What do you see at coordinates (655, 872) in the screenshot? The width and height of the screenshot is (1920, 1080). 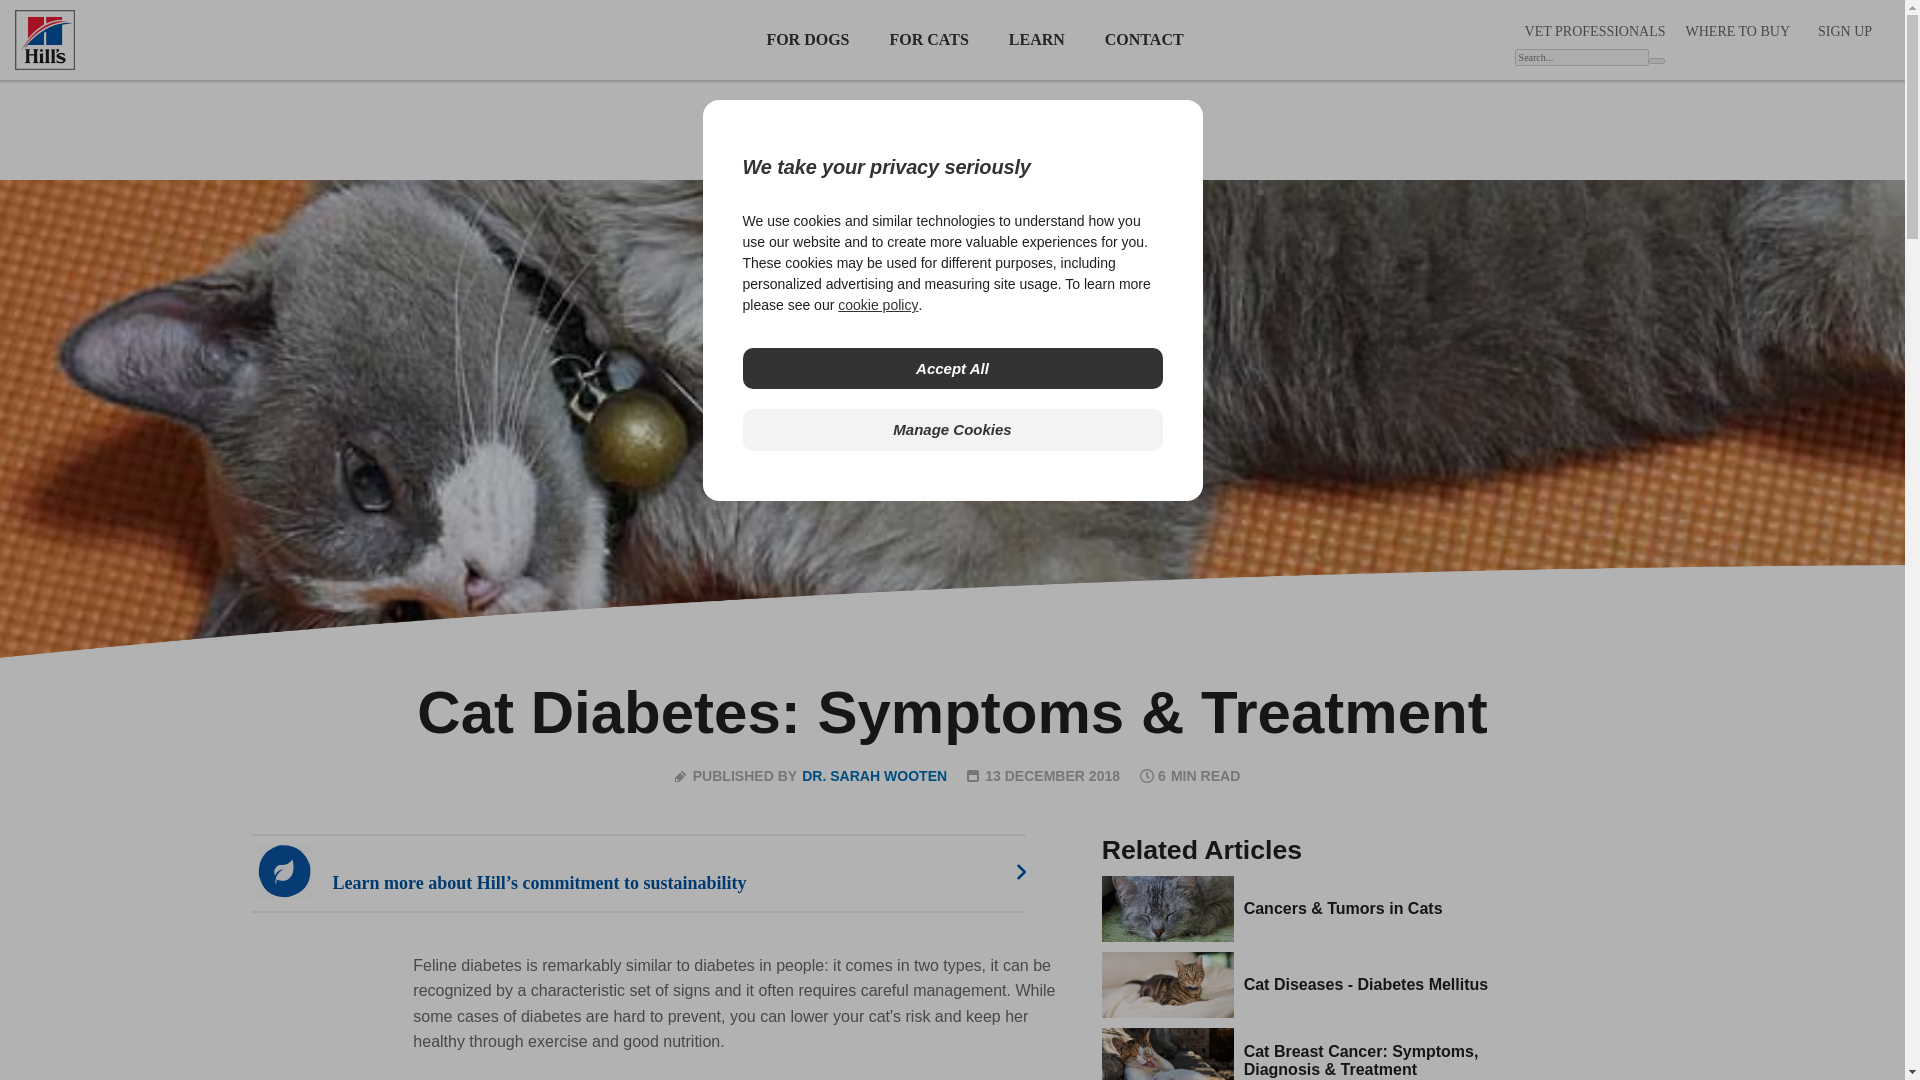 I see `Learn more about sustainability` at bounding box center [655, 872].